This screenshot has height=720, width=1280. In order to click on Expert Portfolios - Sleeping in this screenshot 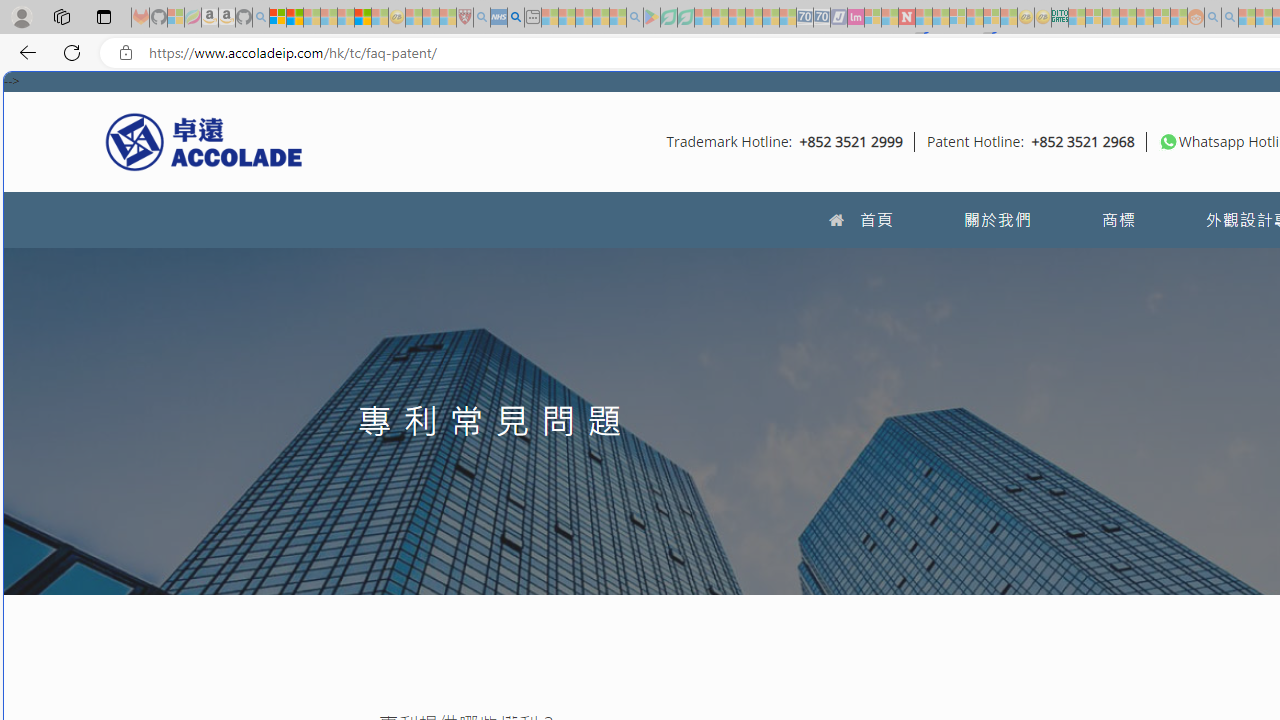, I will do `click(1128, 18)`.